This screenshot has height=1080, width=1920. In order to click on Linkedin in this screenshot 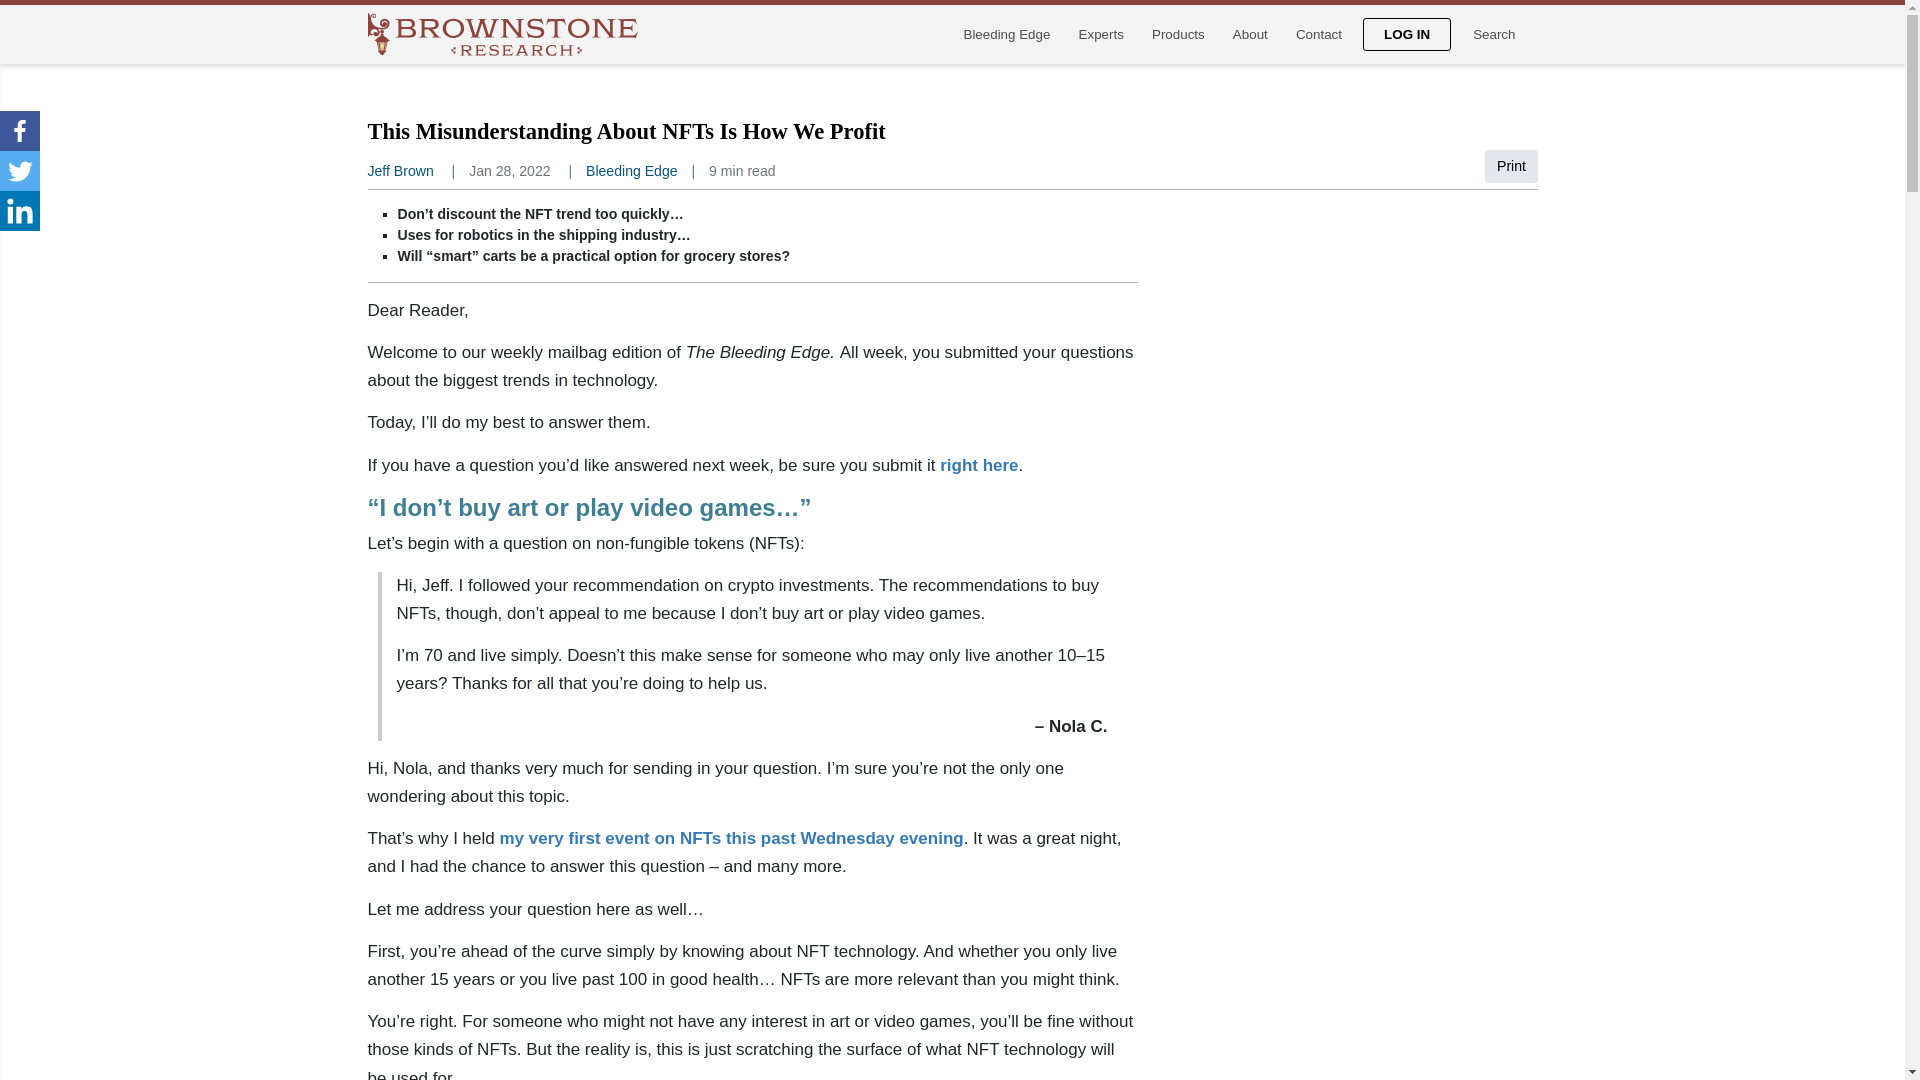, I will do `click(20, 211)`.